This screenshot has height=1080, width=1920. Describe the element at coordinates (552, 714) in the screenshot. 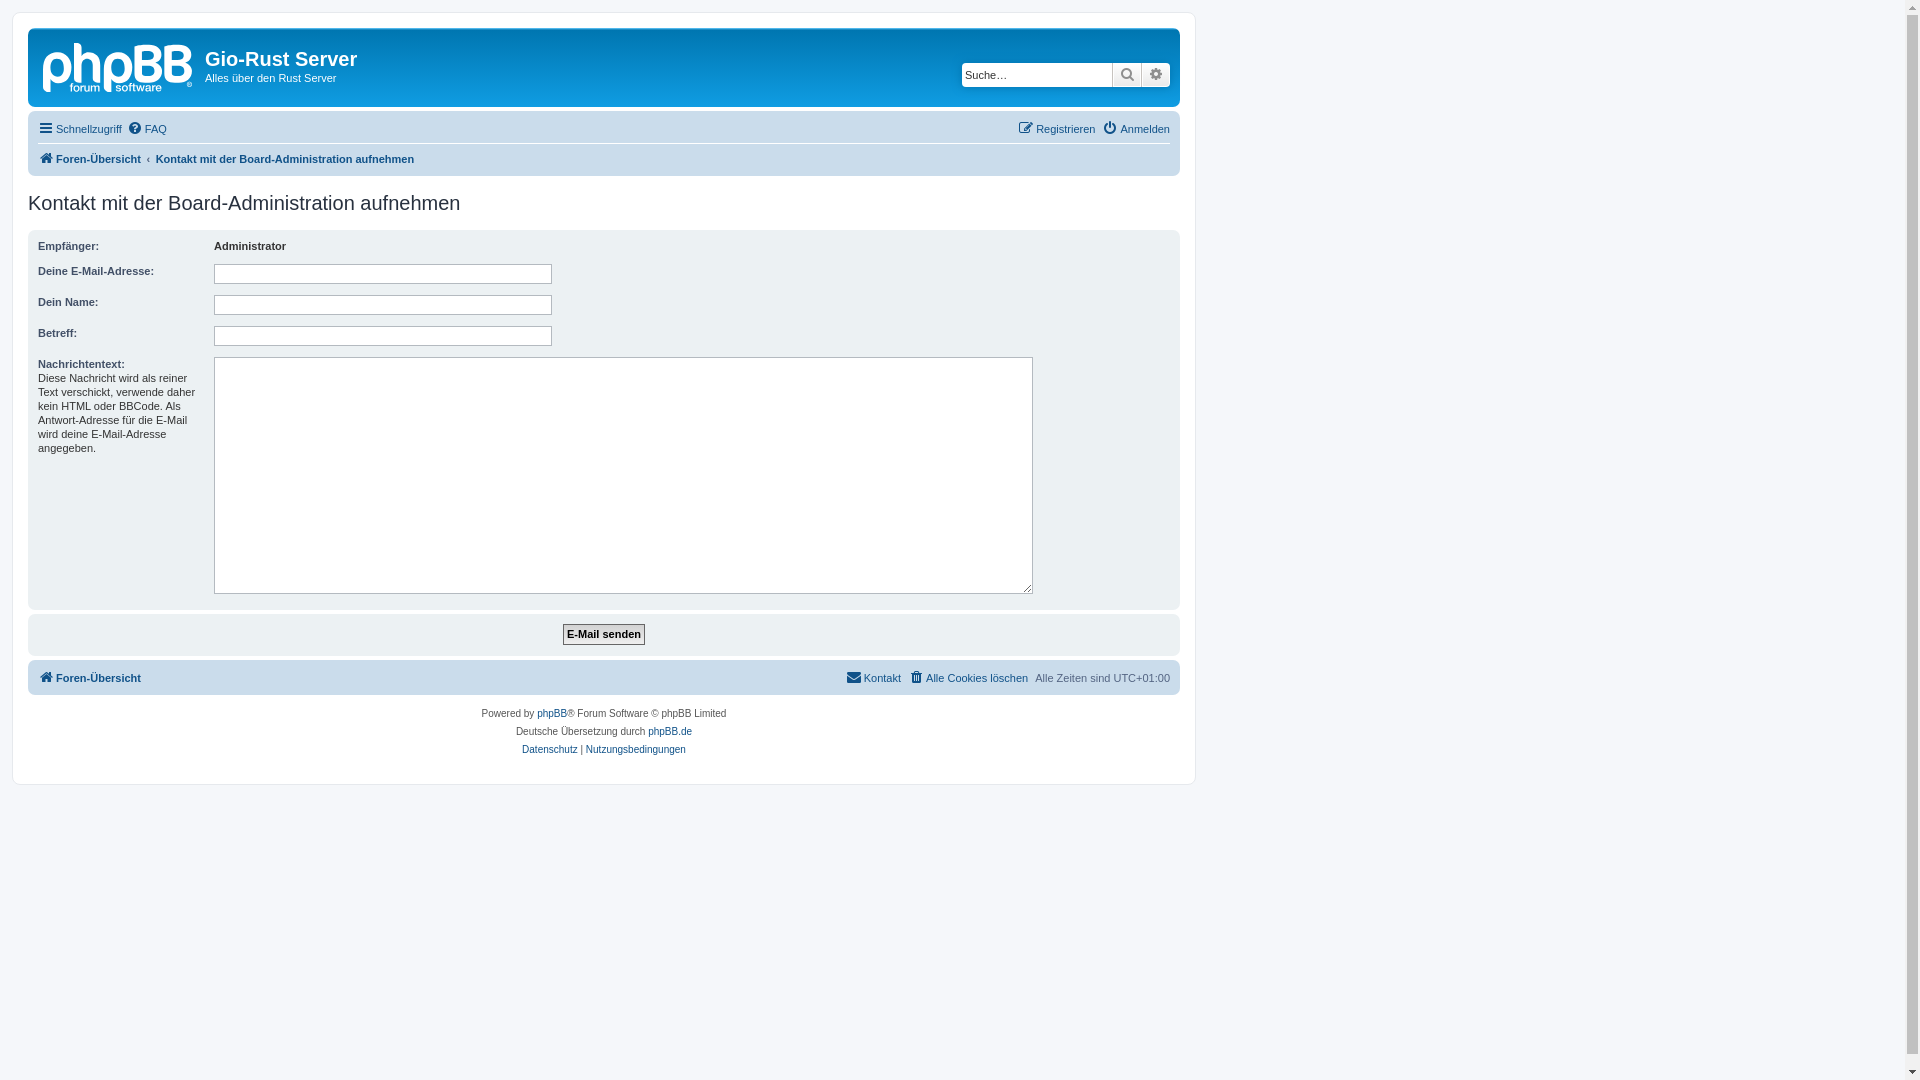

I see `phpBB` at that location.